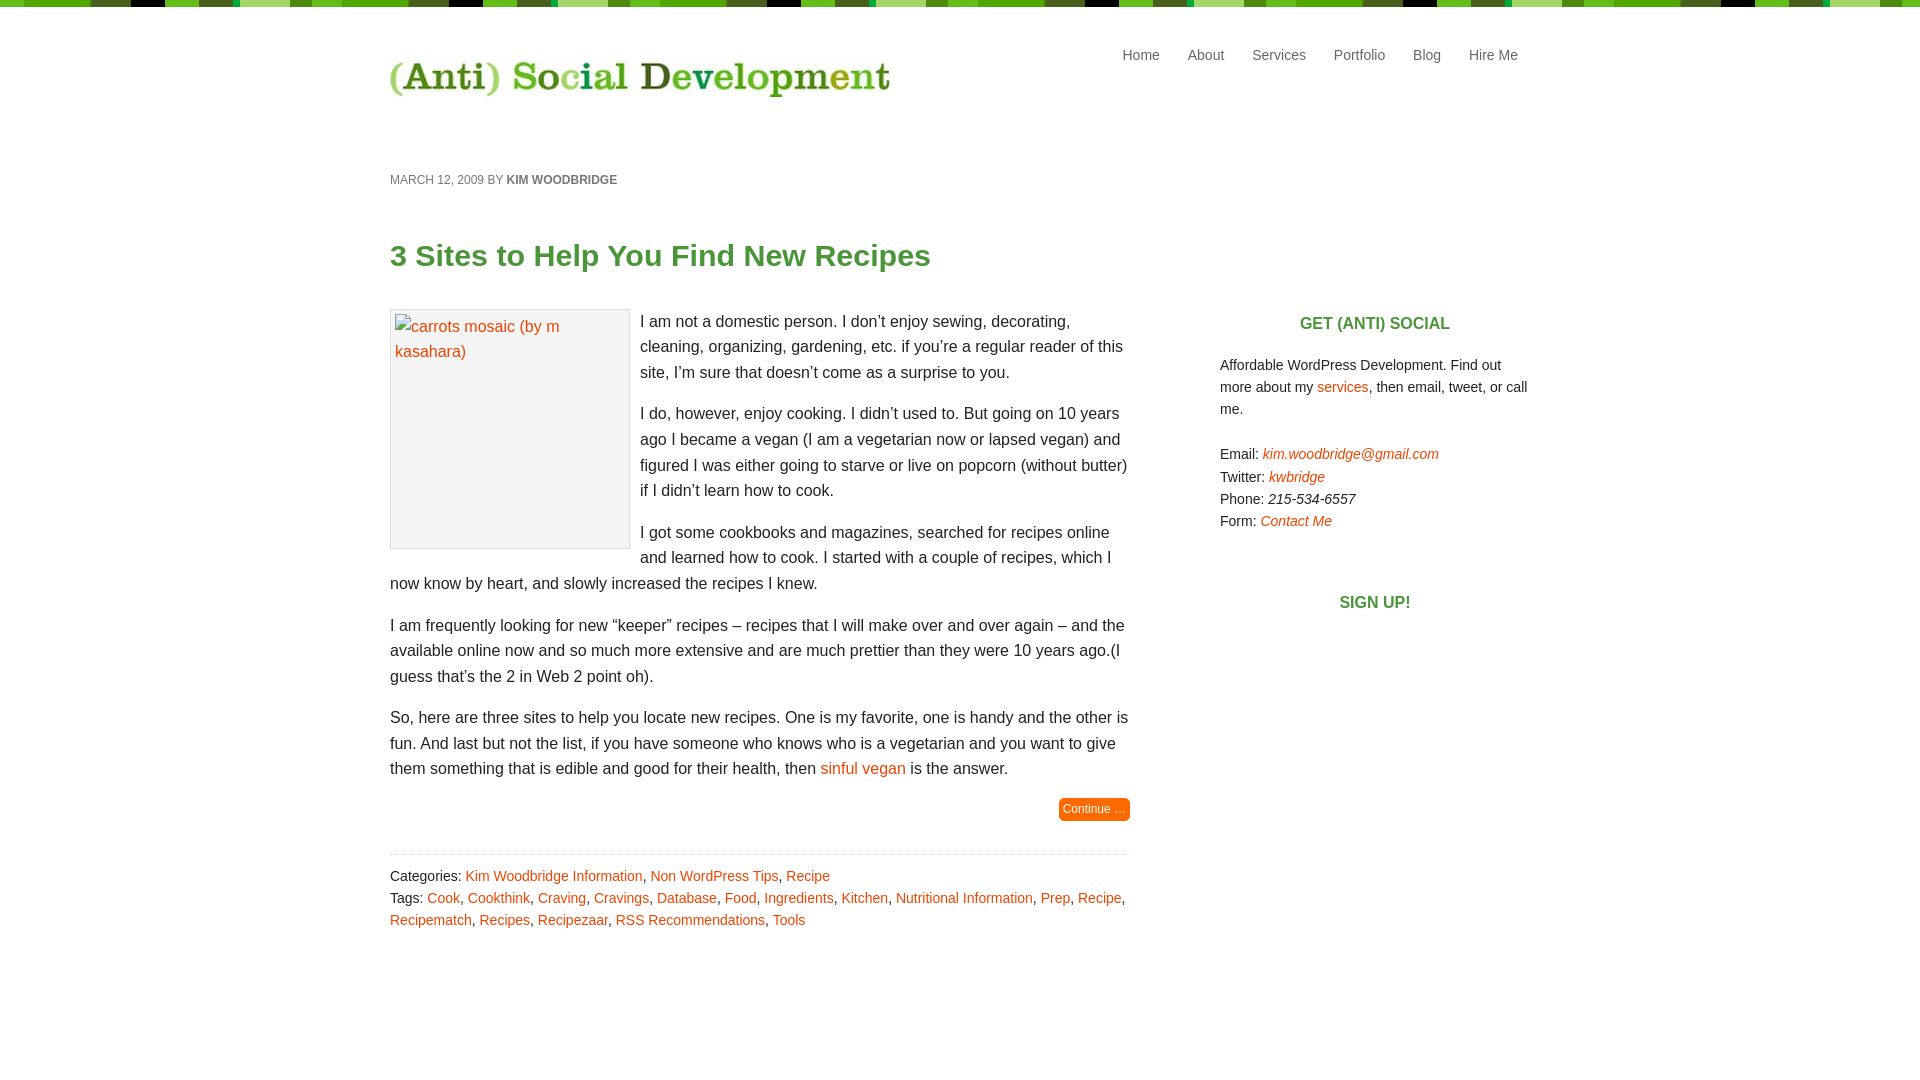 Image resolution: width=1920 pixels, height=1080 pixels. What do you see at coordinates (1296, 476) in the screenshot?
I see `Tweet Me` at bounding box center [1296, 476].